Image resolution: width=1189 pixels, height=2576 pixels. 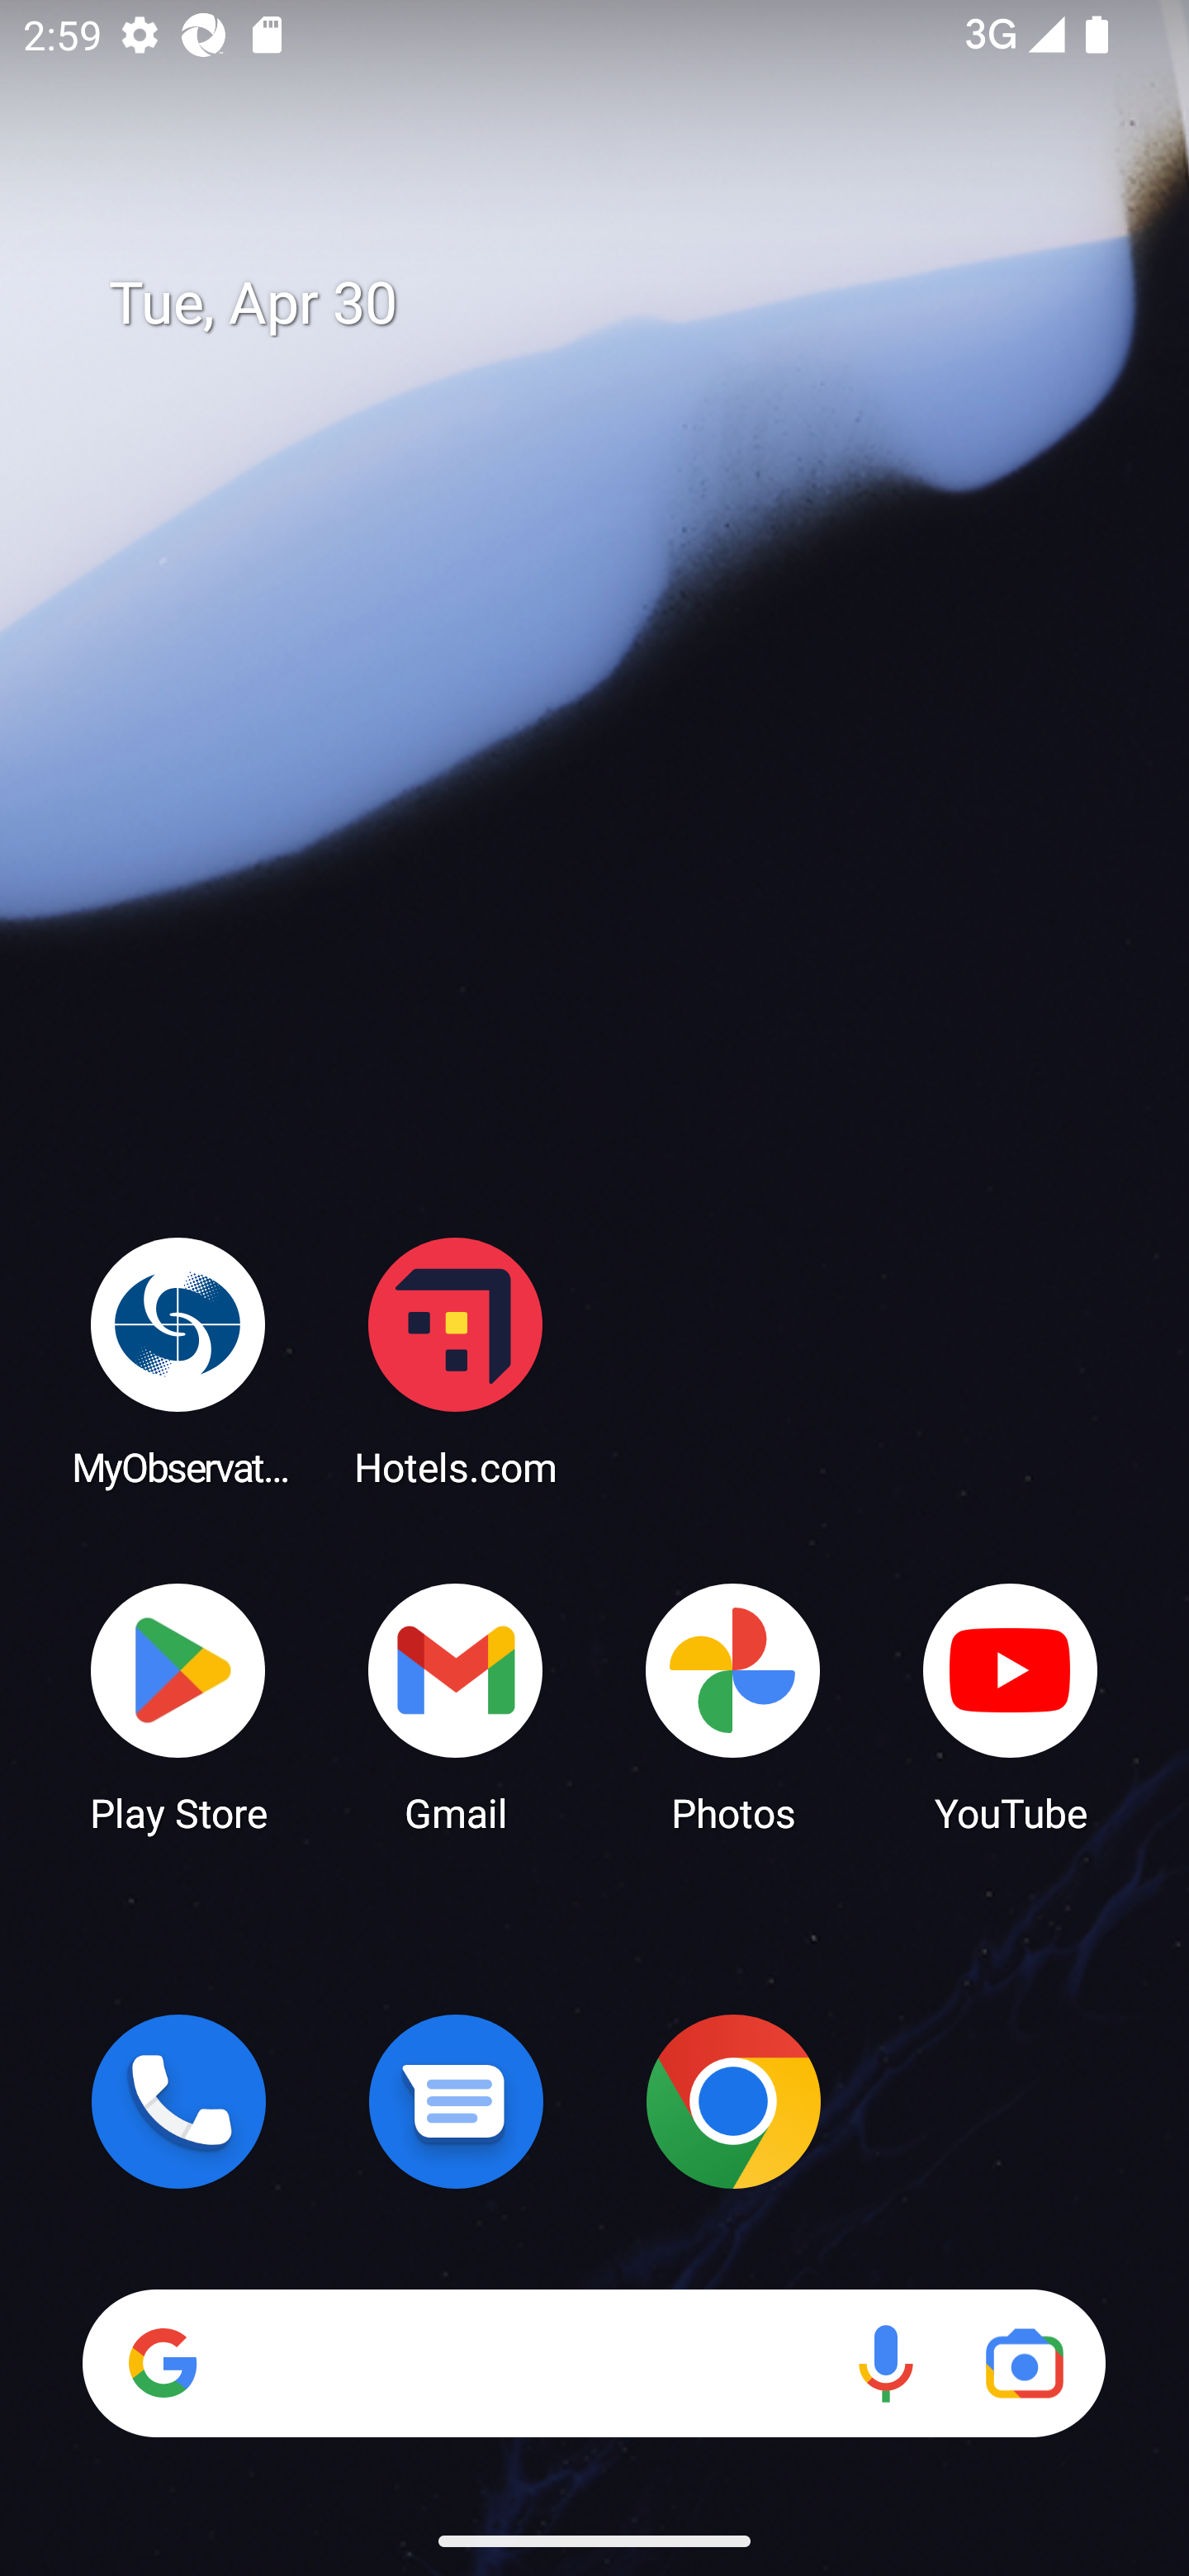 I want to click on Messages, so click(x=456, y=2101).